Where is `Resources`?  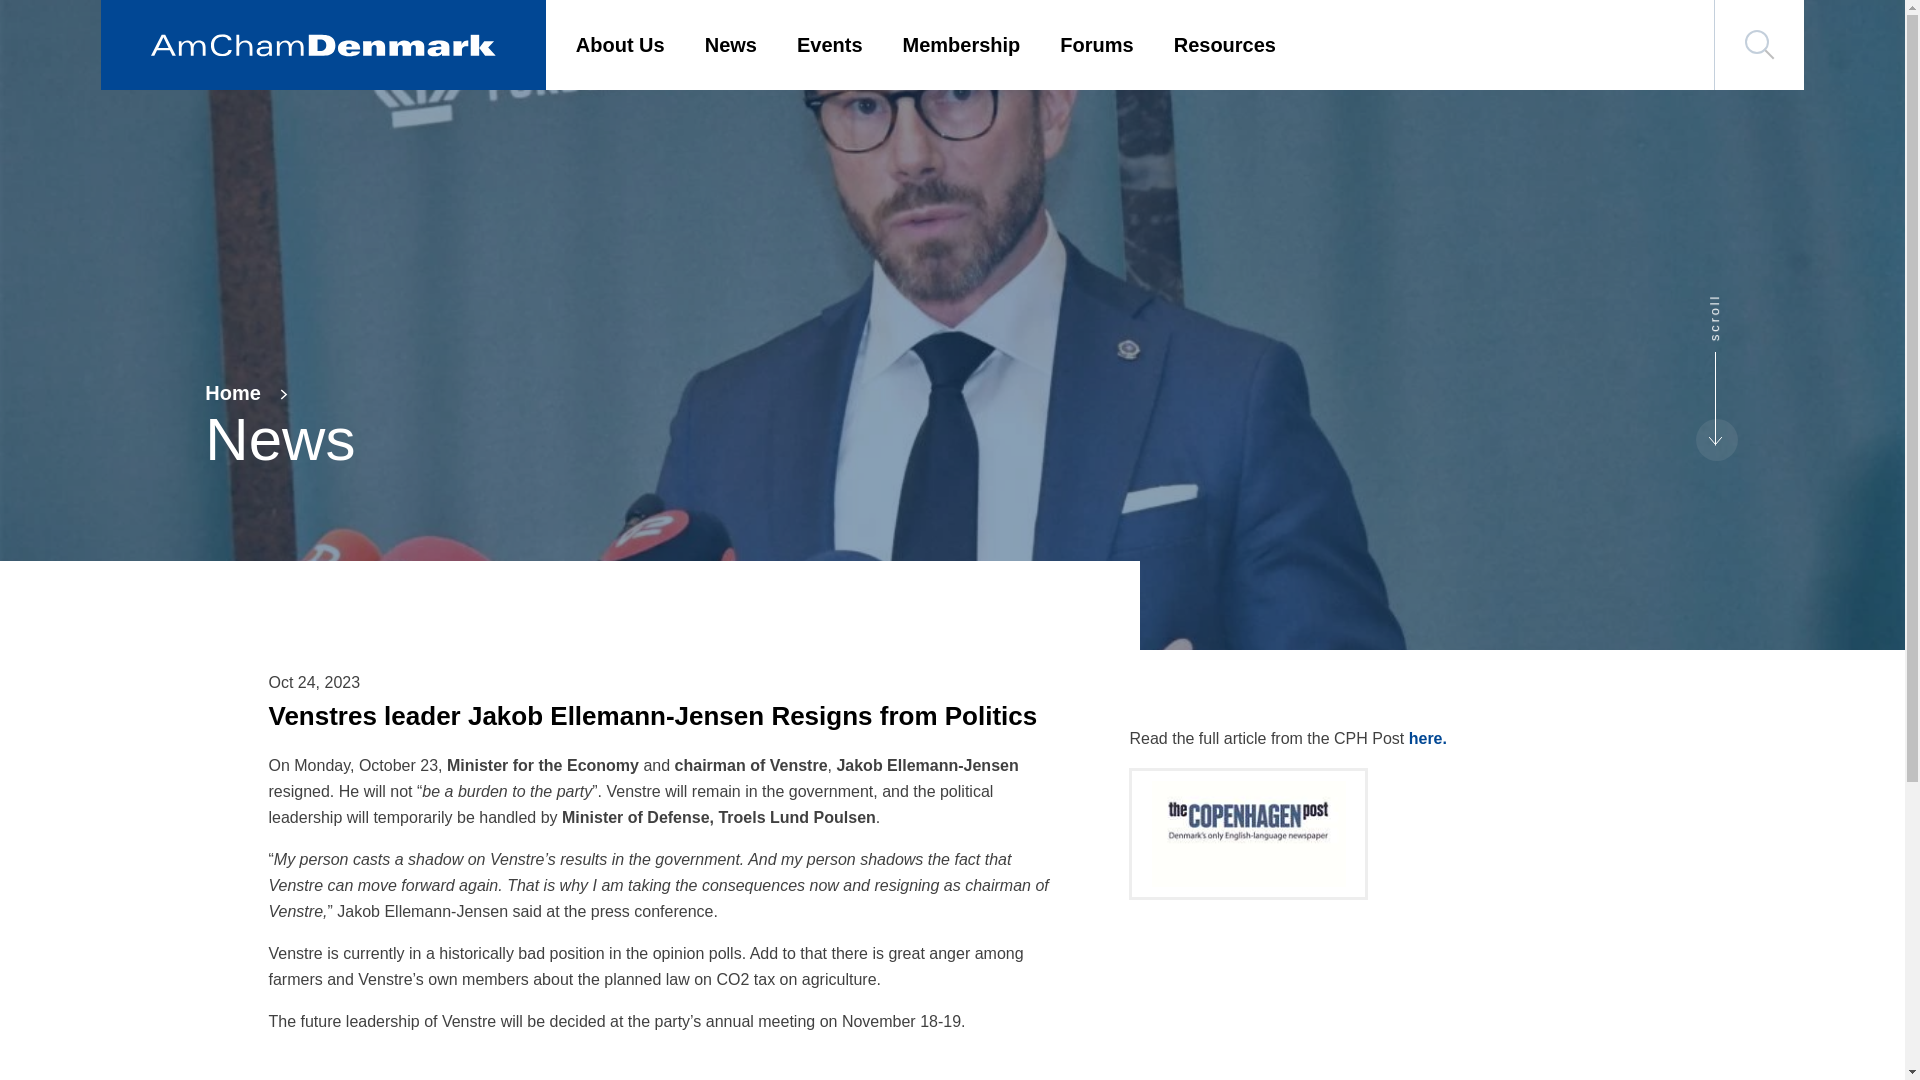 Resources is located at coordinates (1224, 45).